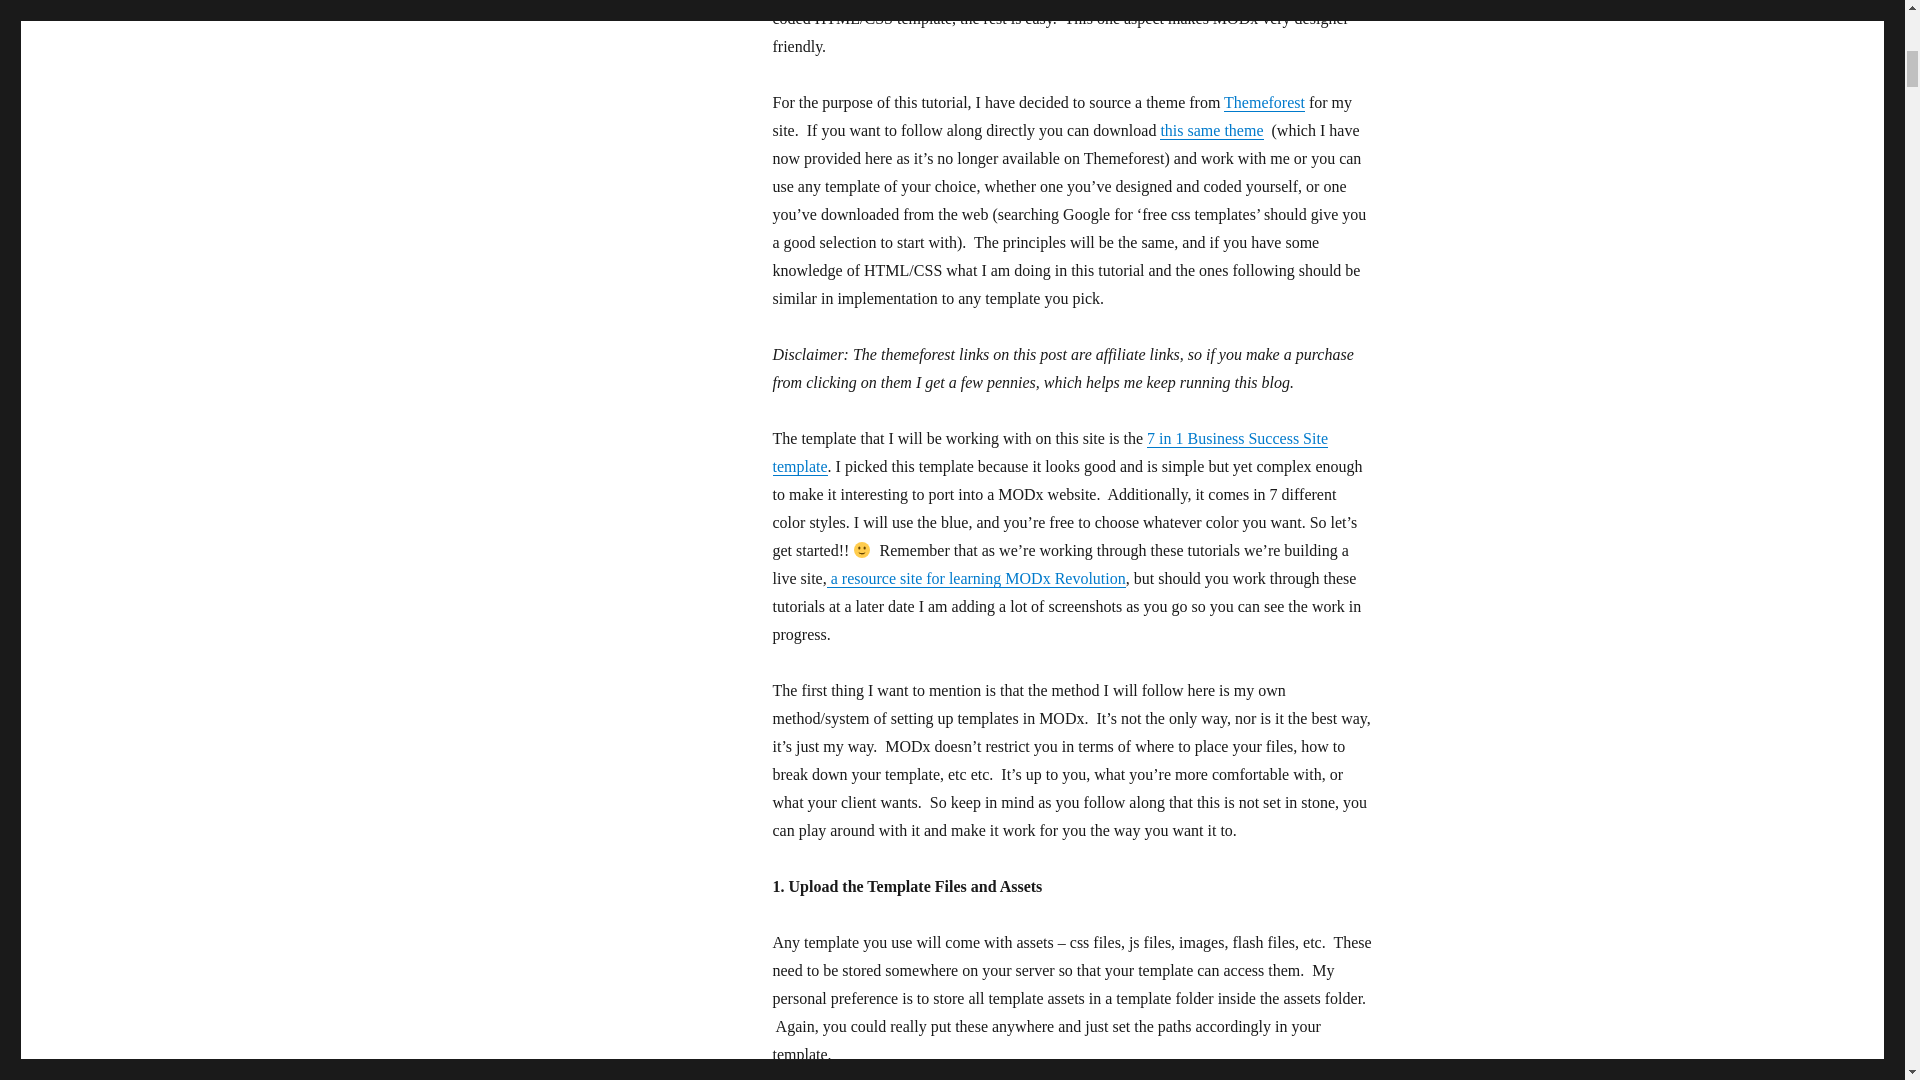  I want to click on this same theme, so click(1211, 130).